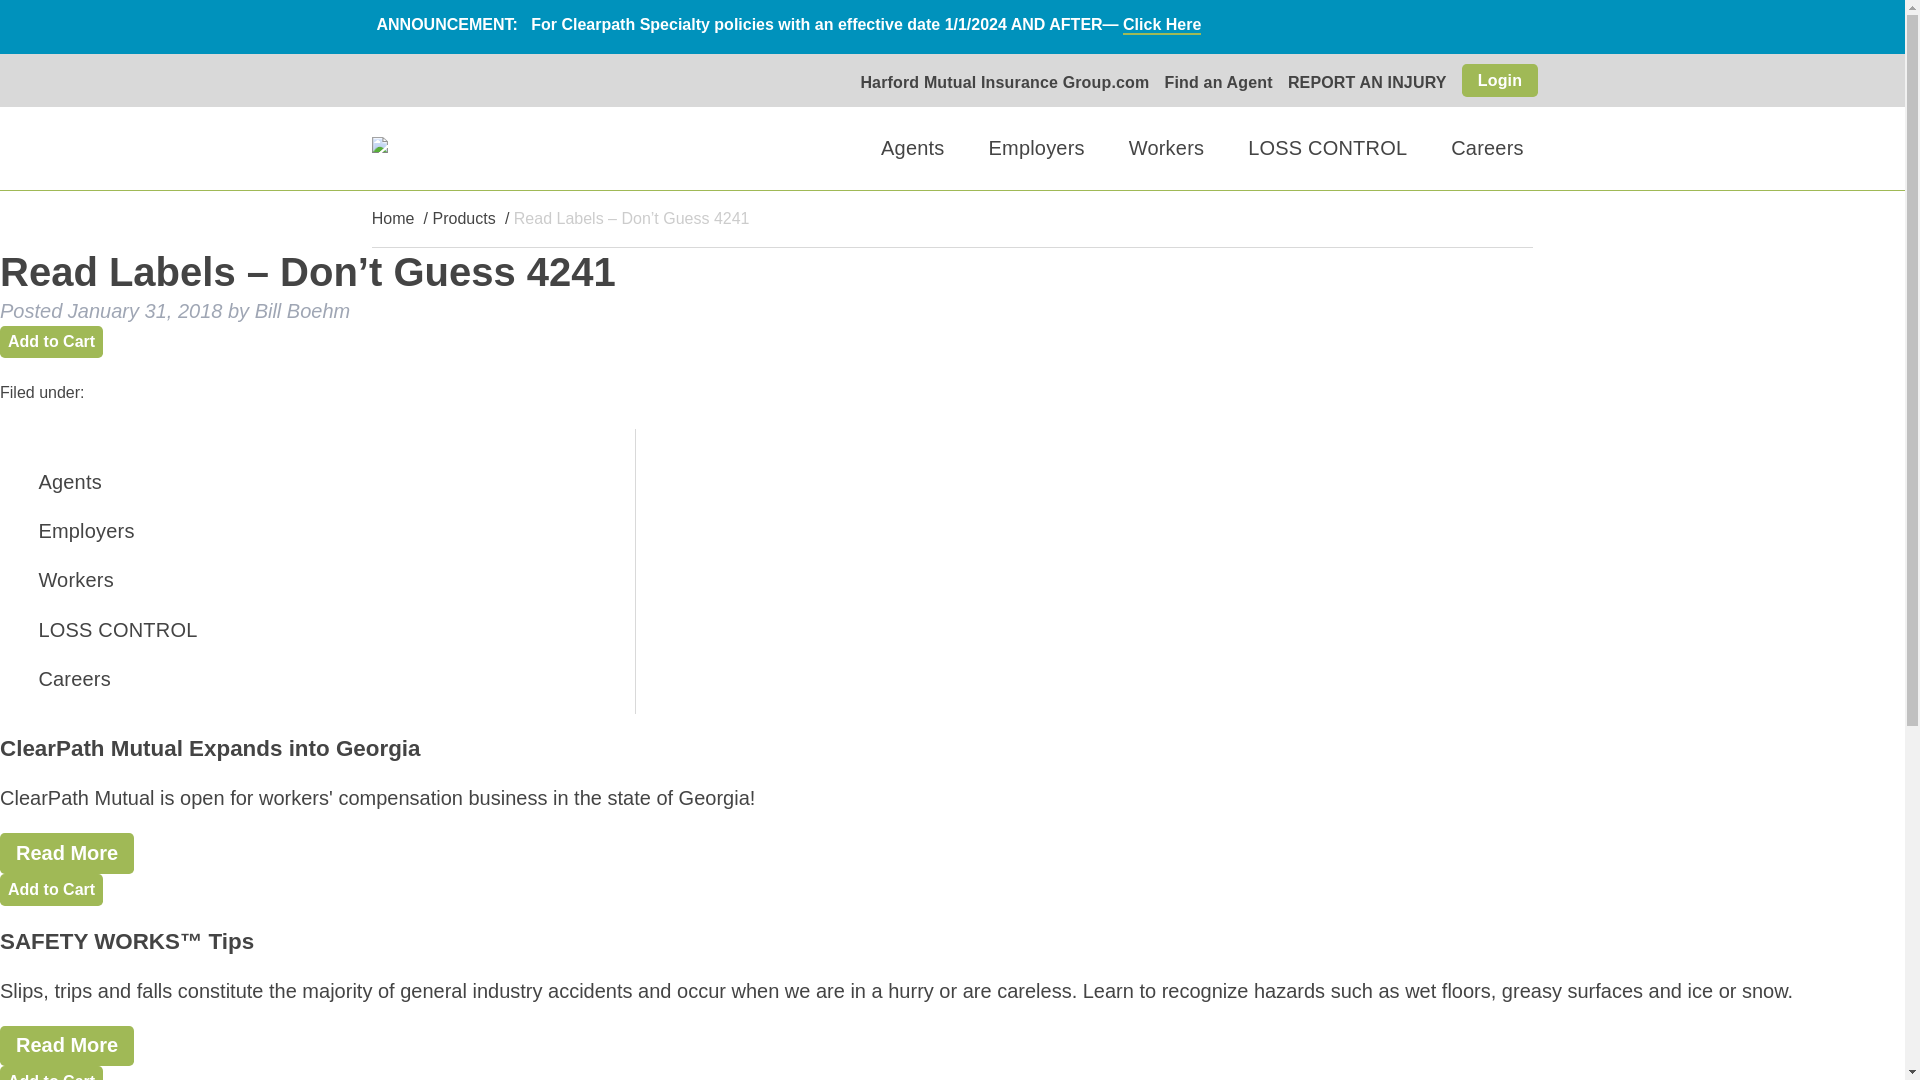 This screenshot has height=1080, width=1920. What do you see at coordinates (1004, 82) in the screenshot?
I see `Harford Mutual Insurance Group.com` at bounding box center [1004, 82].